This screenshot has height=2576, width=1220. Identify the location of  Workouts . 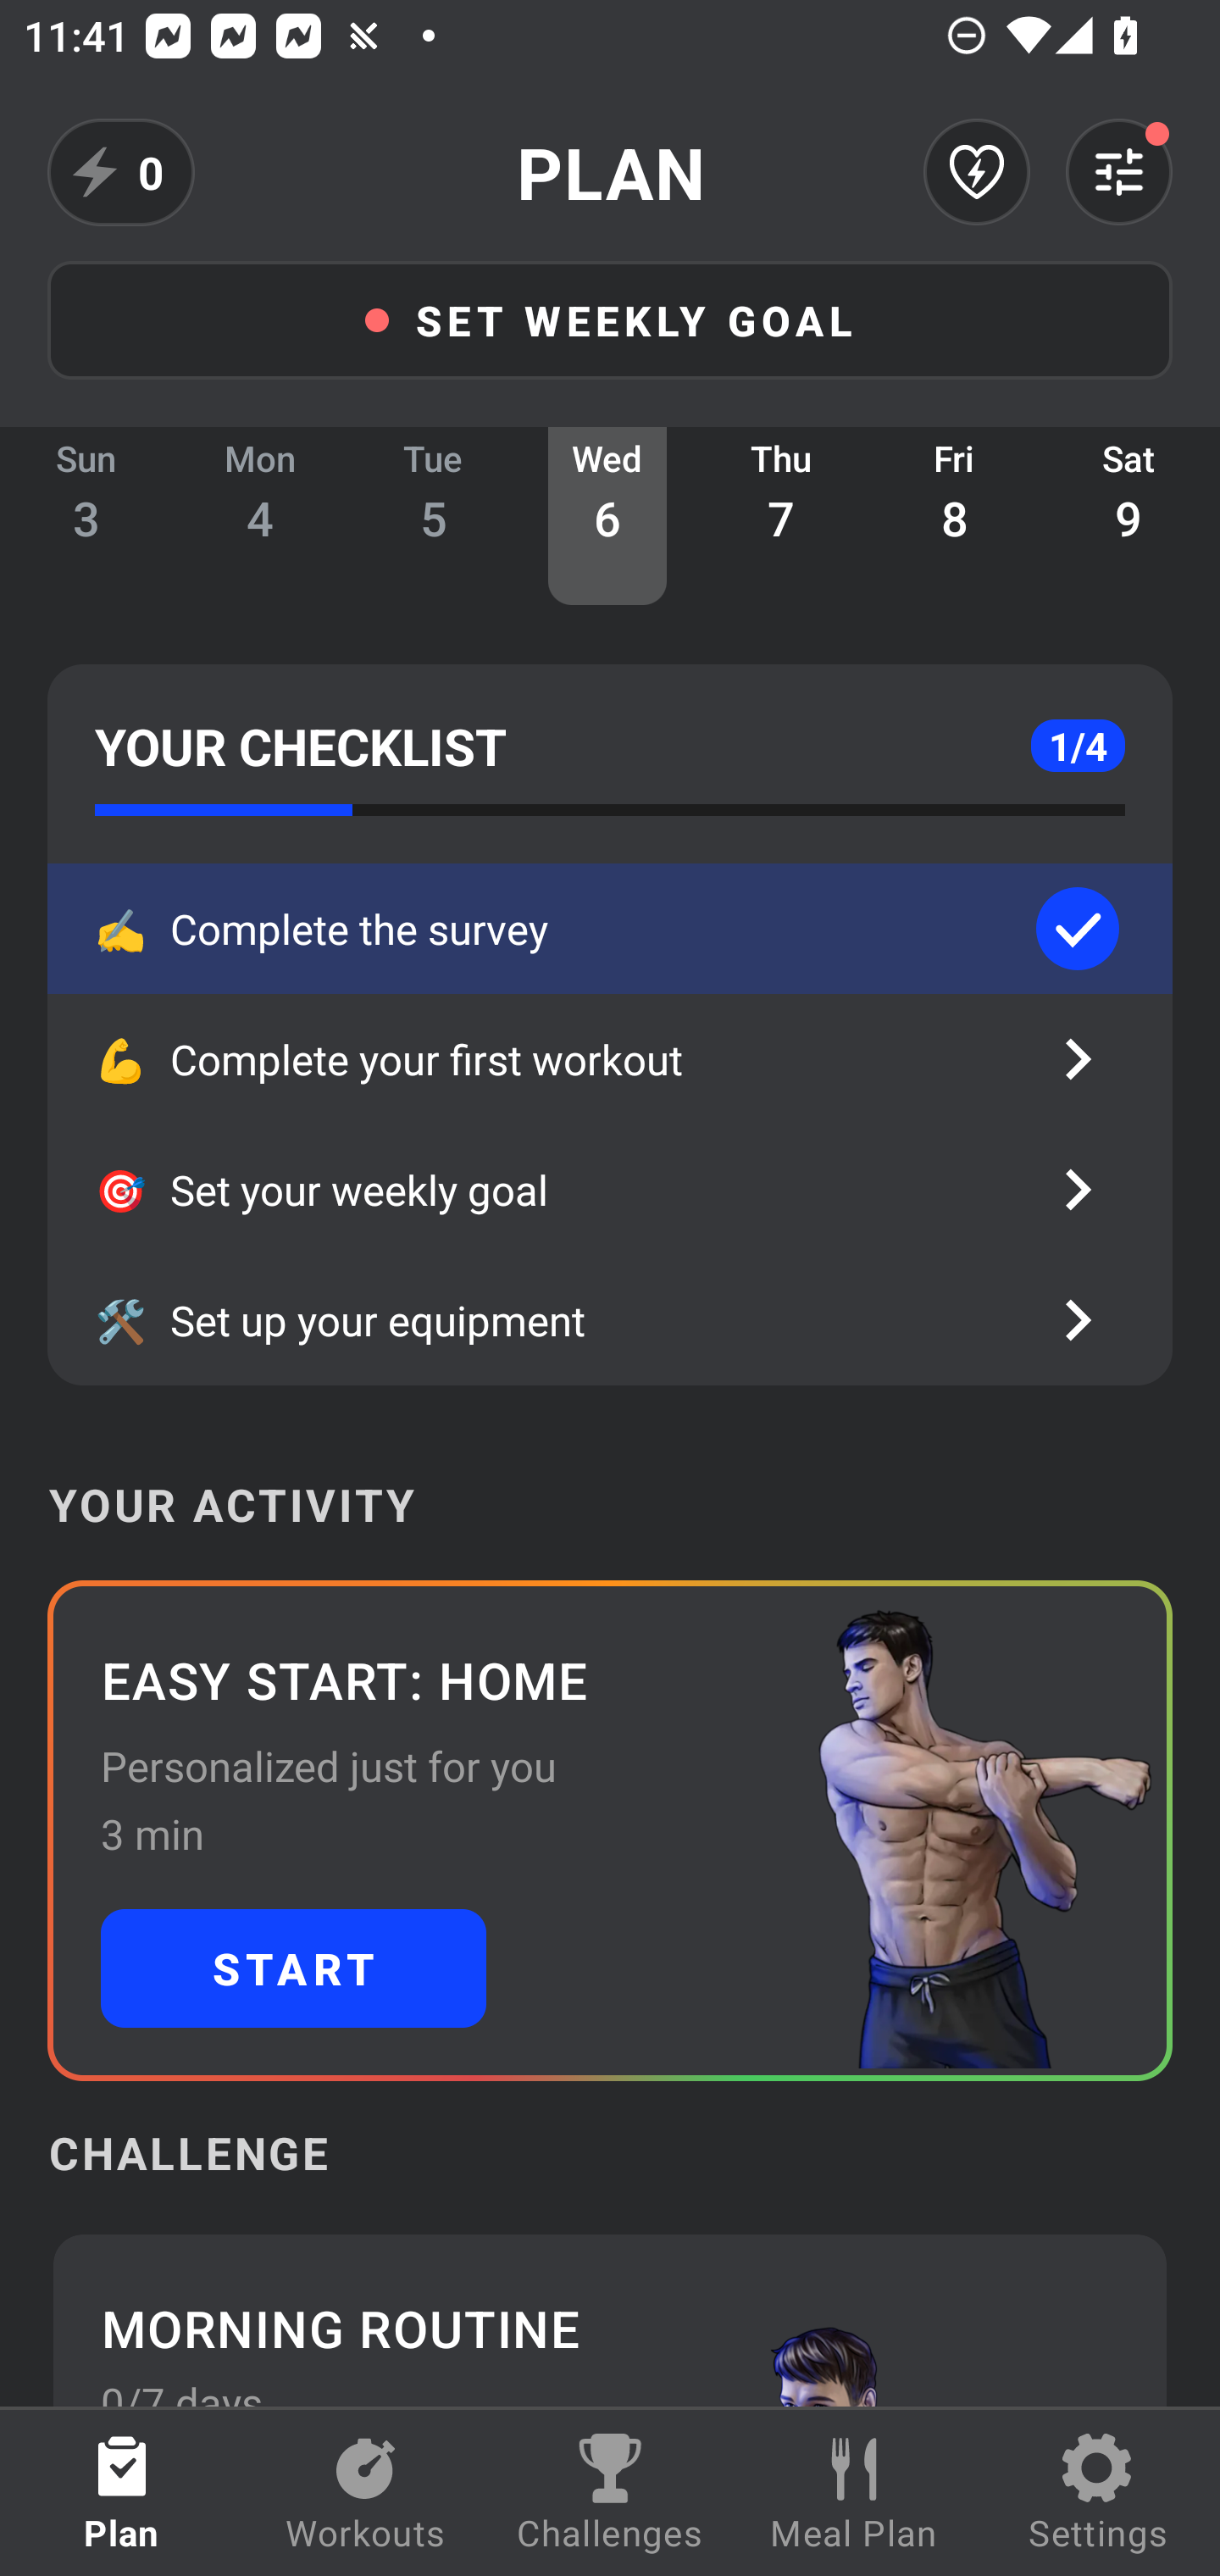
(366, 2493).